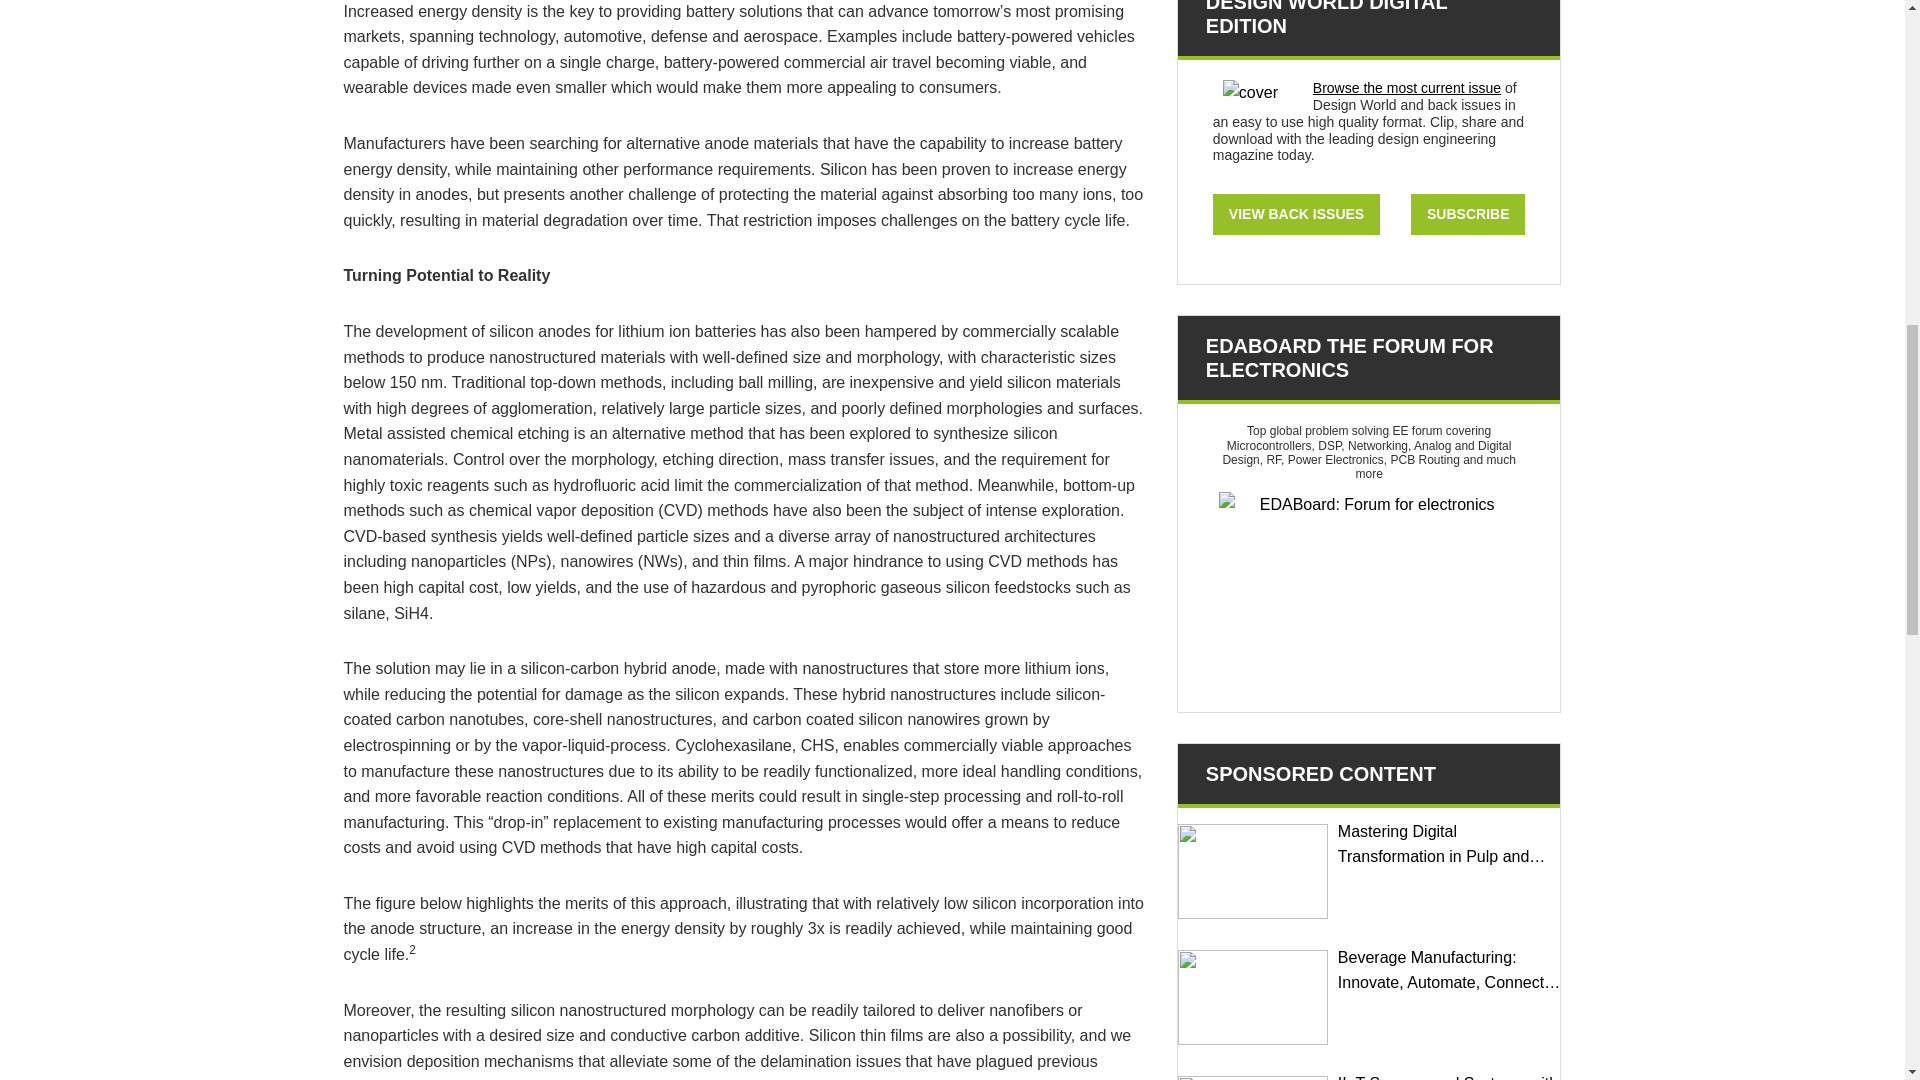 The image size is (1920, 1080). I want to click on EDABoard: Forum for electronics, so click(1368, 592).